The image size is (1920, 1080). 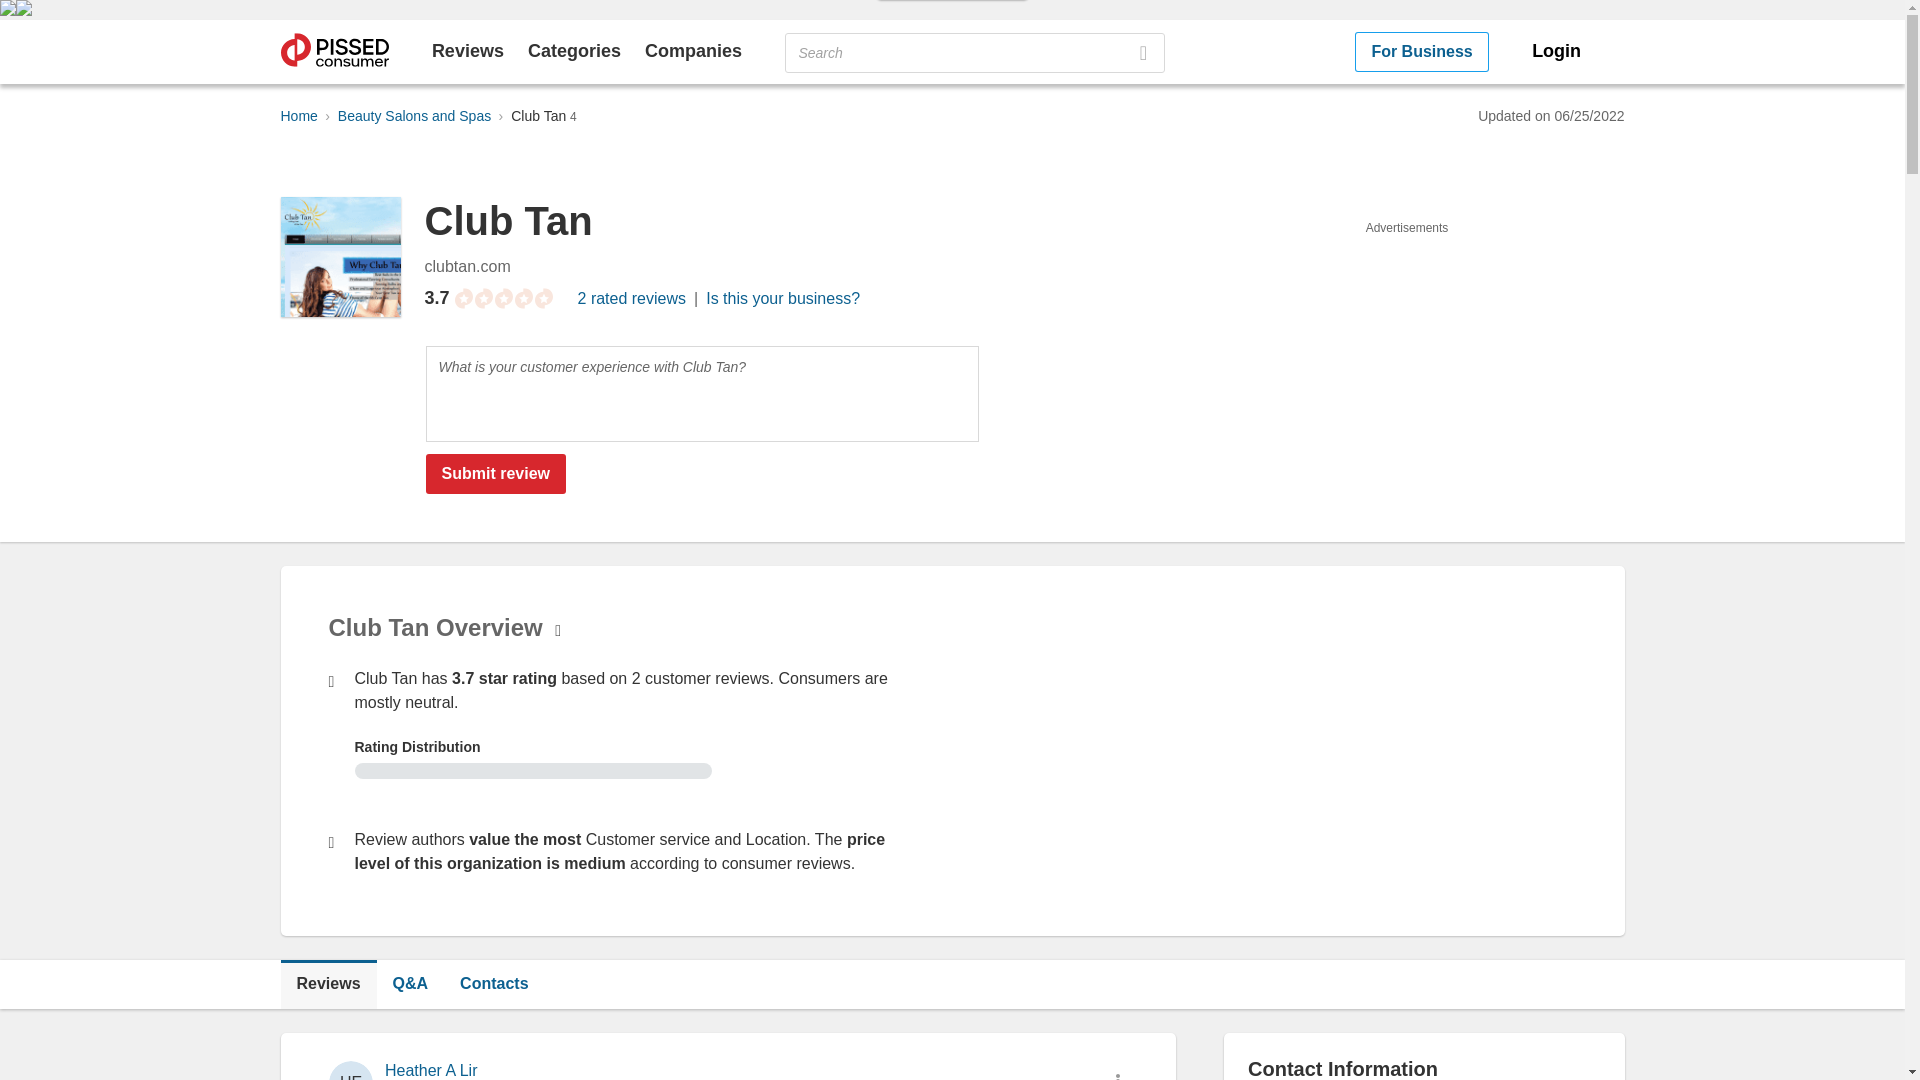 I want to click on Submit review, so click(x=496, y=473).